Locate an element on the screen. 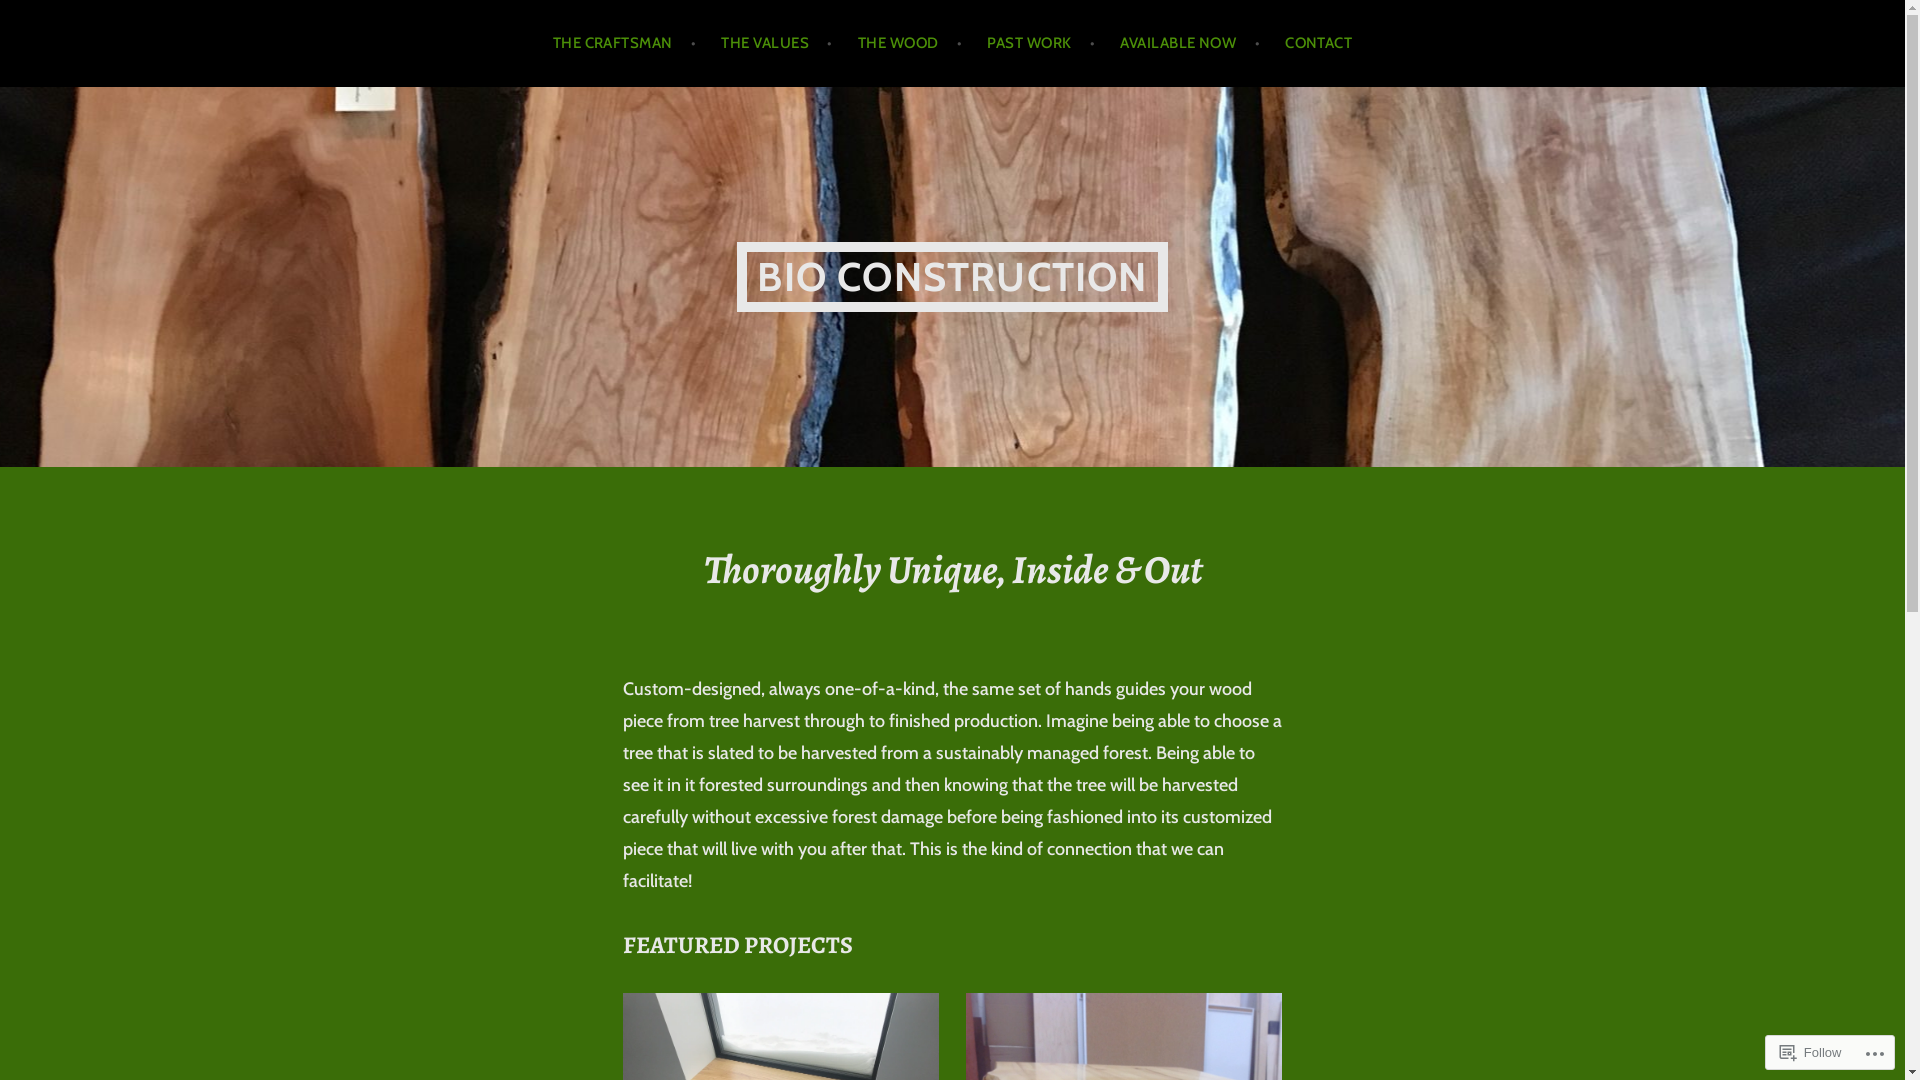  BIO CONSTRUCTION is located at coordinates (952, 276).